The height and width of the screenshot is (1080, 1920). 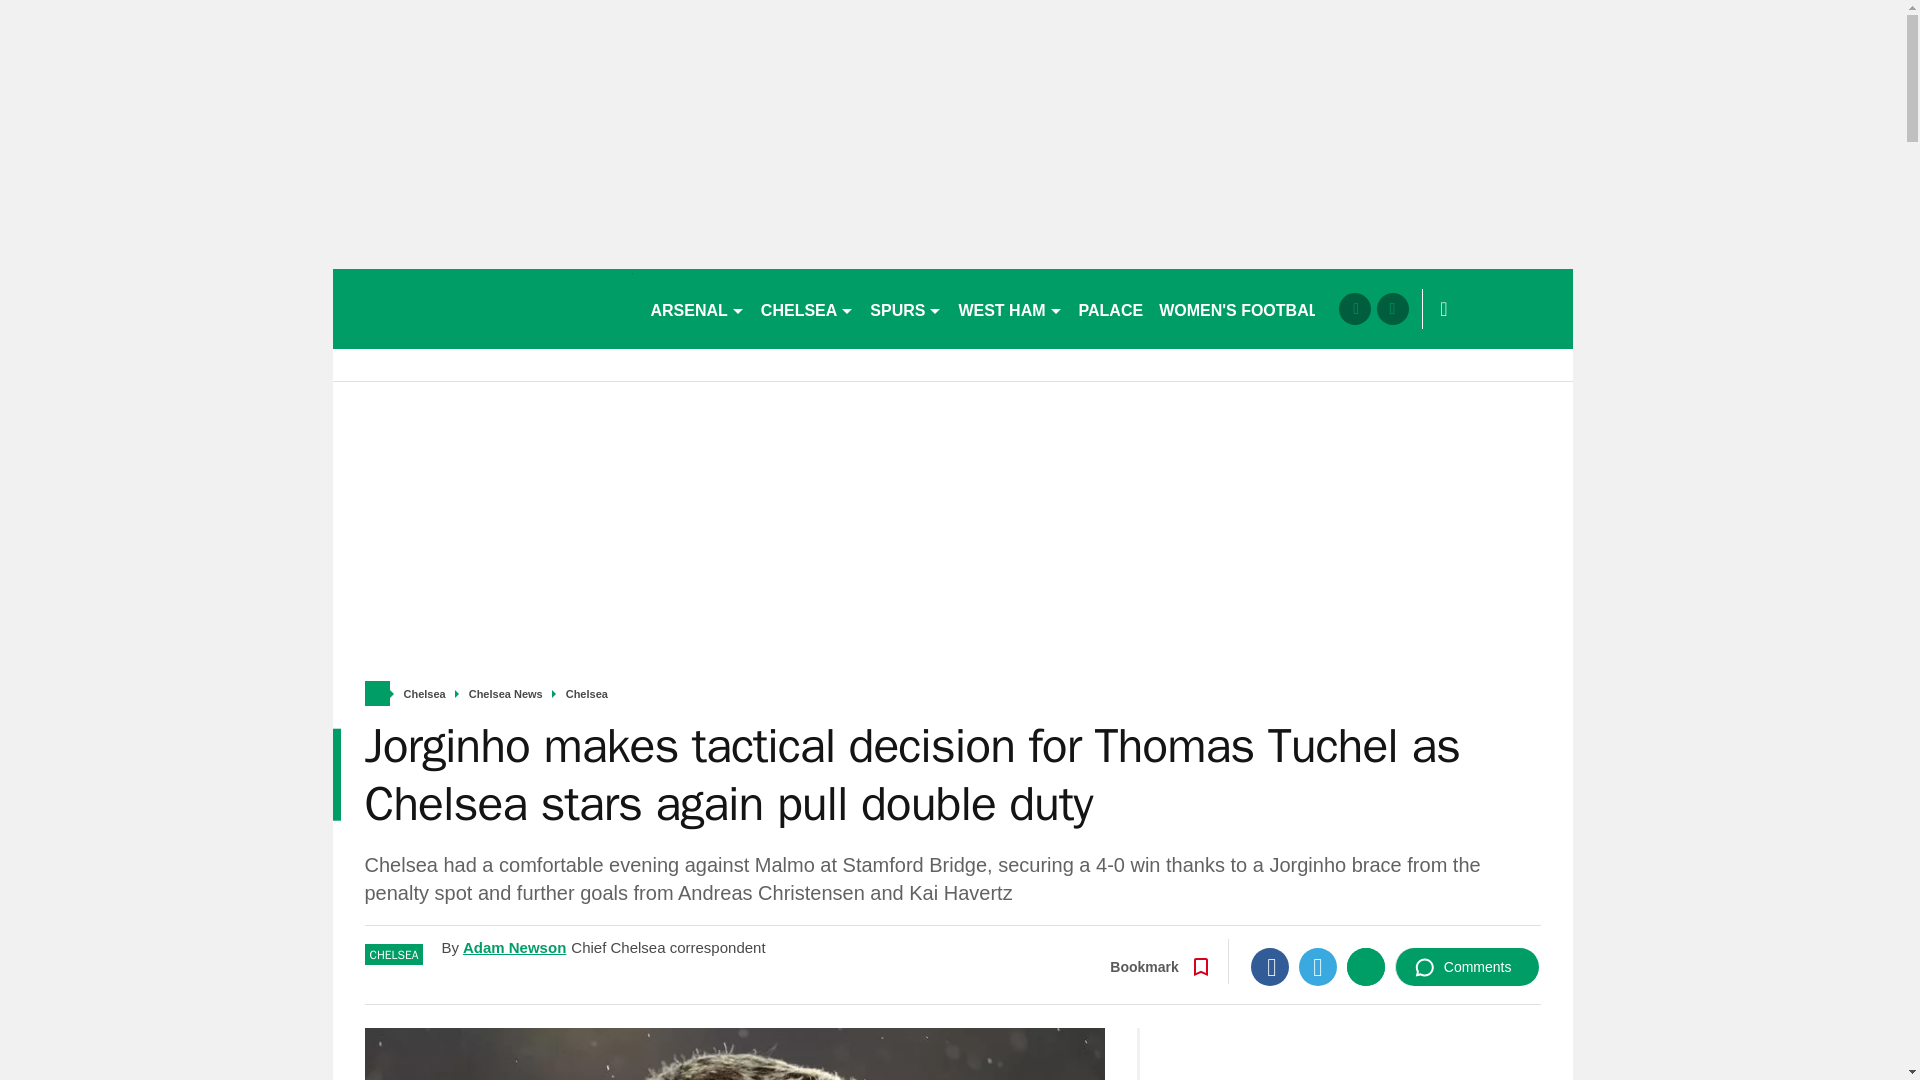 What do you see at coordinates (1112, 308) in the screenshot?
I see `PALACE` at bounding box center [1112, 308].